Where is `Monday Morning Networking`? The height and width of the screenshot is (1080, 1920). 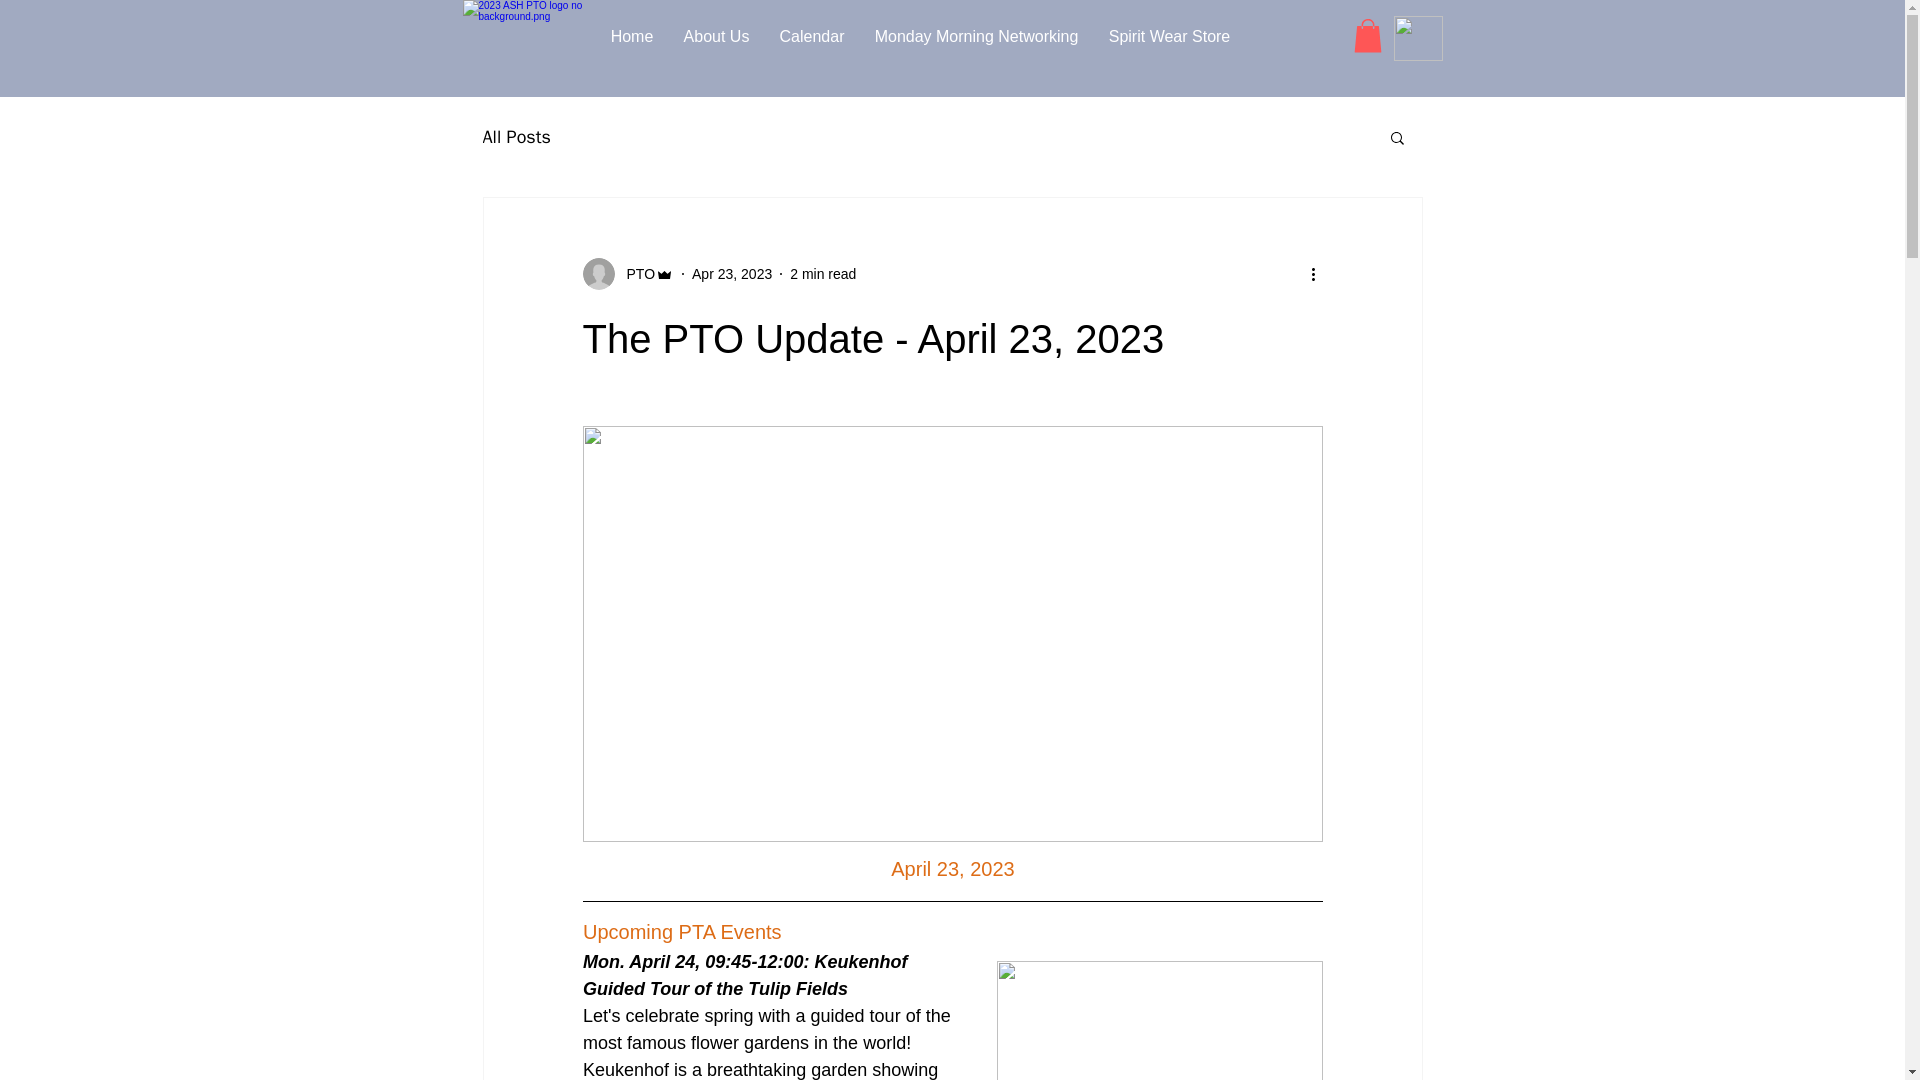
Monday Morning Networking is located at coordinates (977, 36).